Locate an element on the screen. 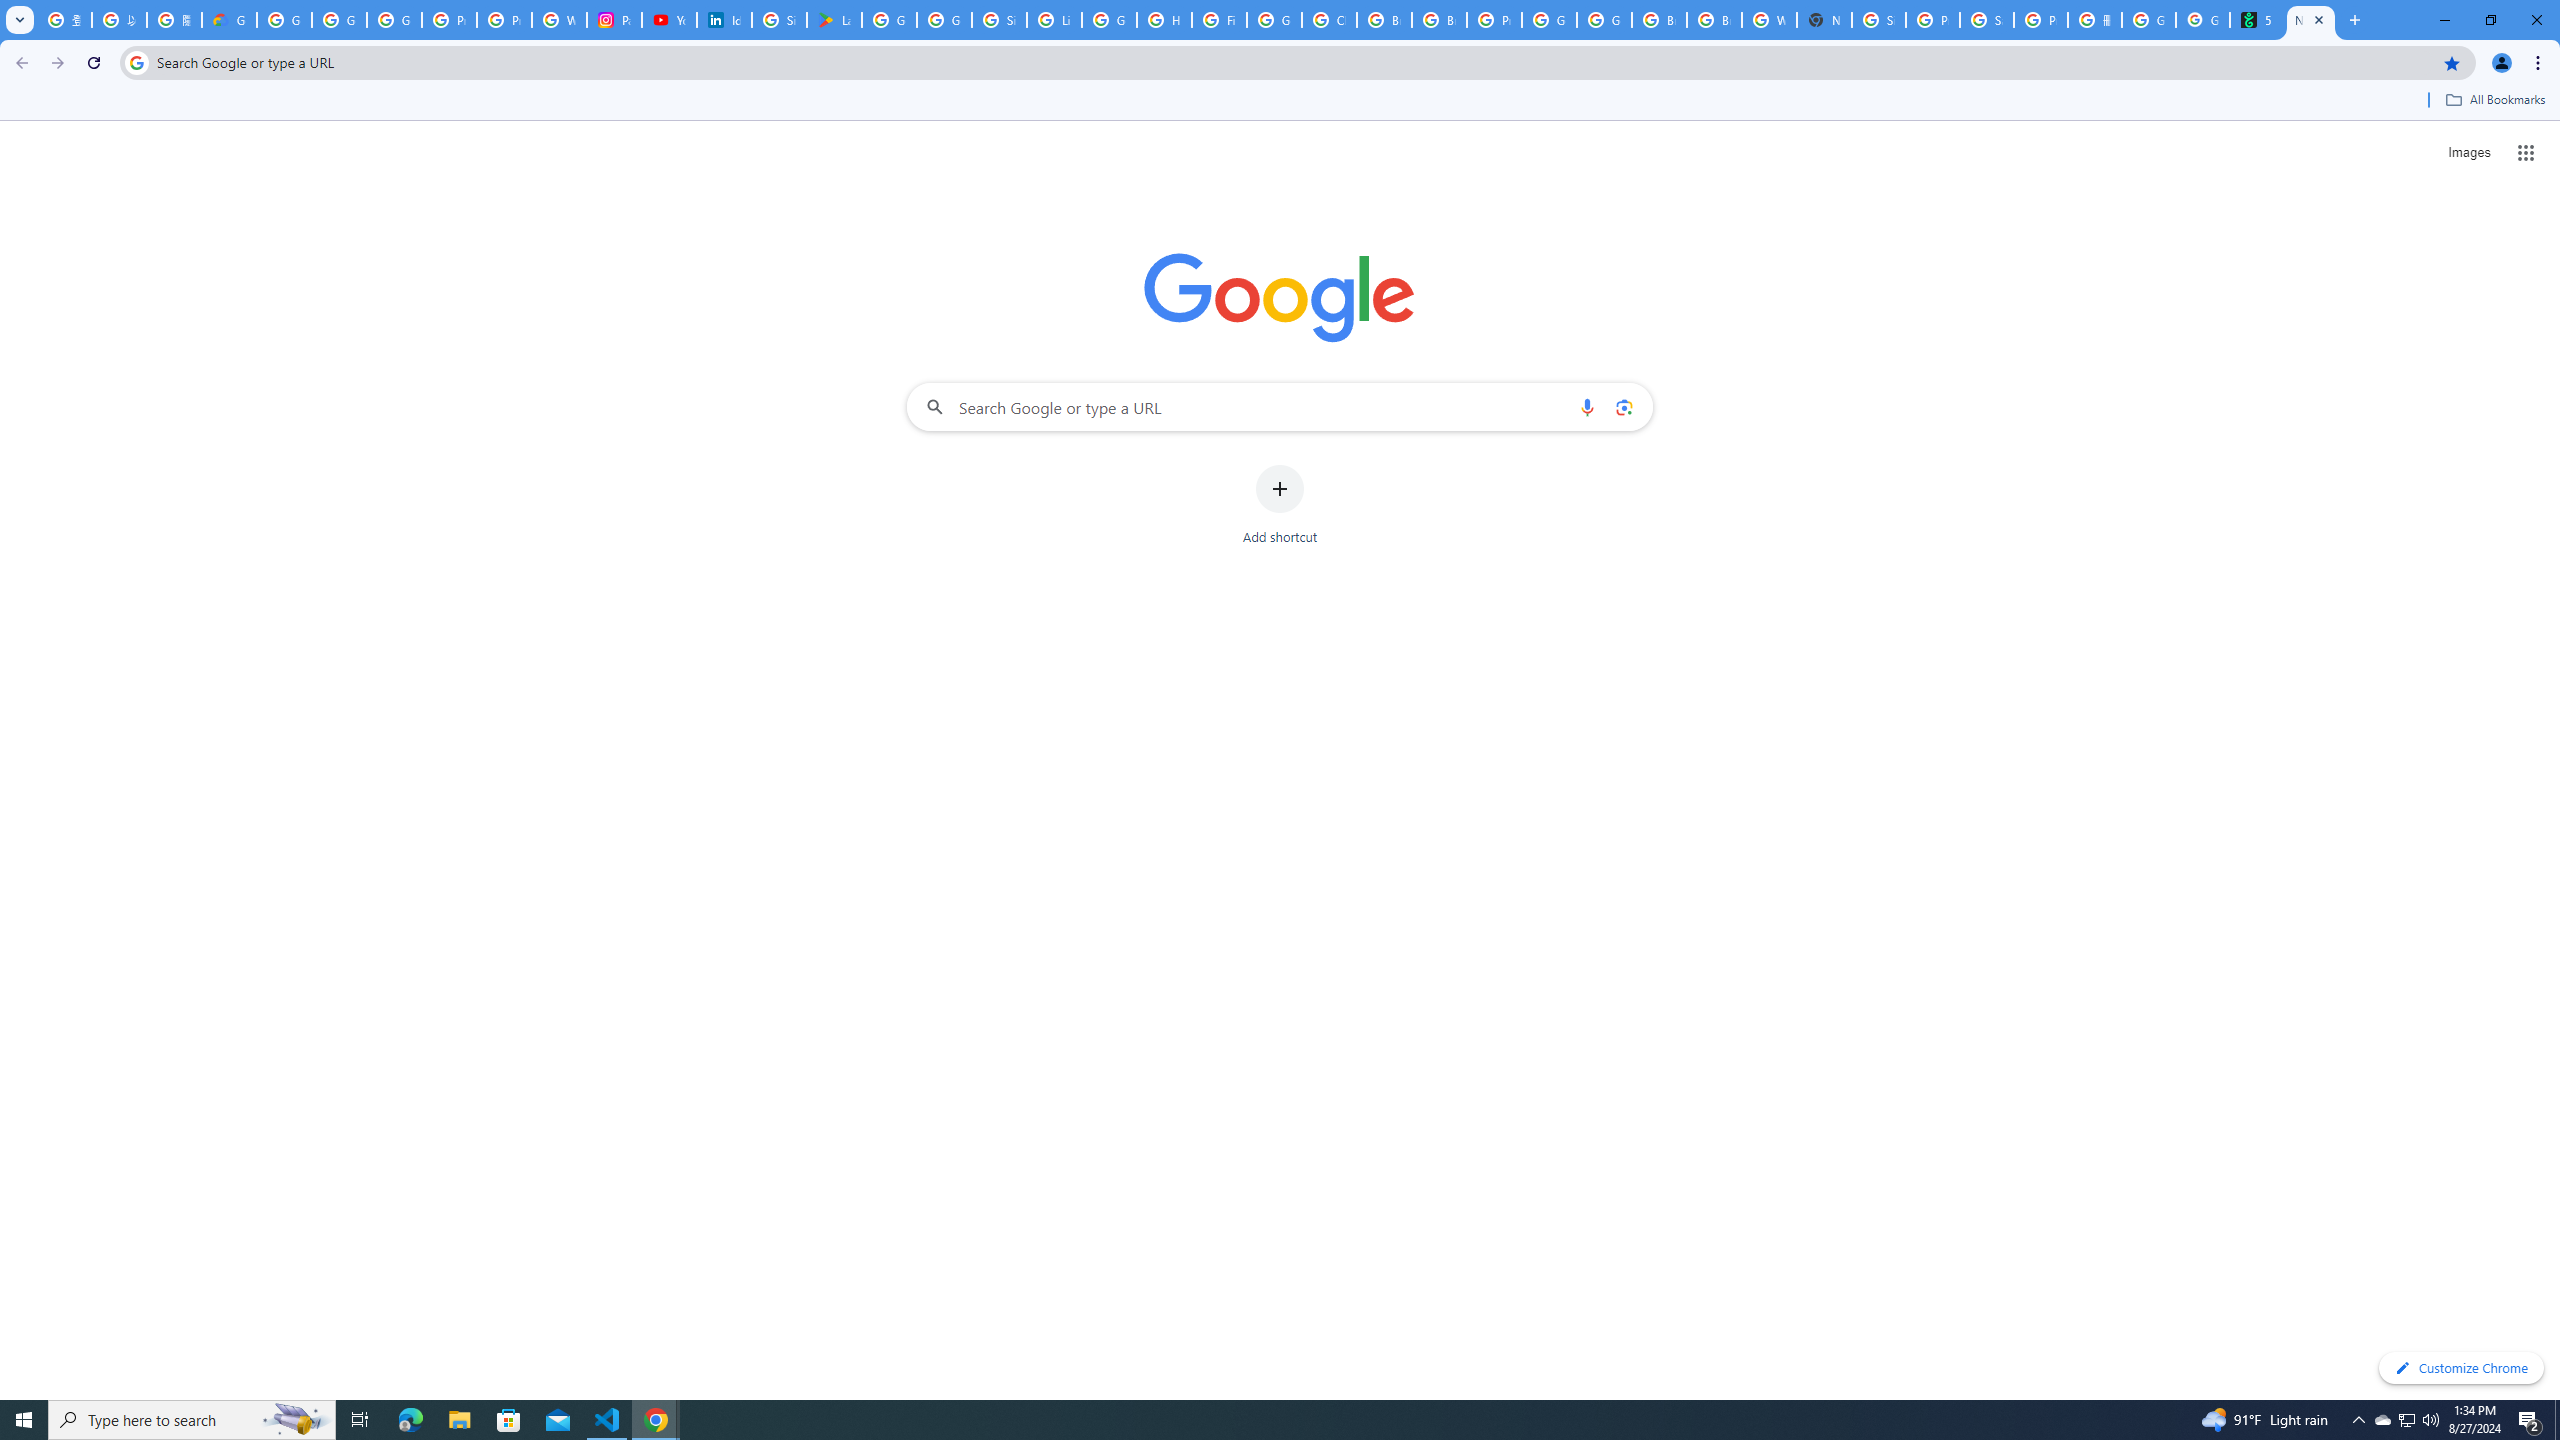  Sign in - Google Accounts is located at coordinates (1878, 20).